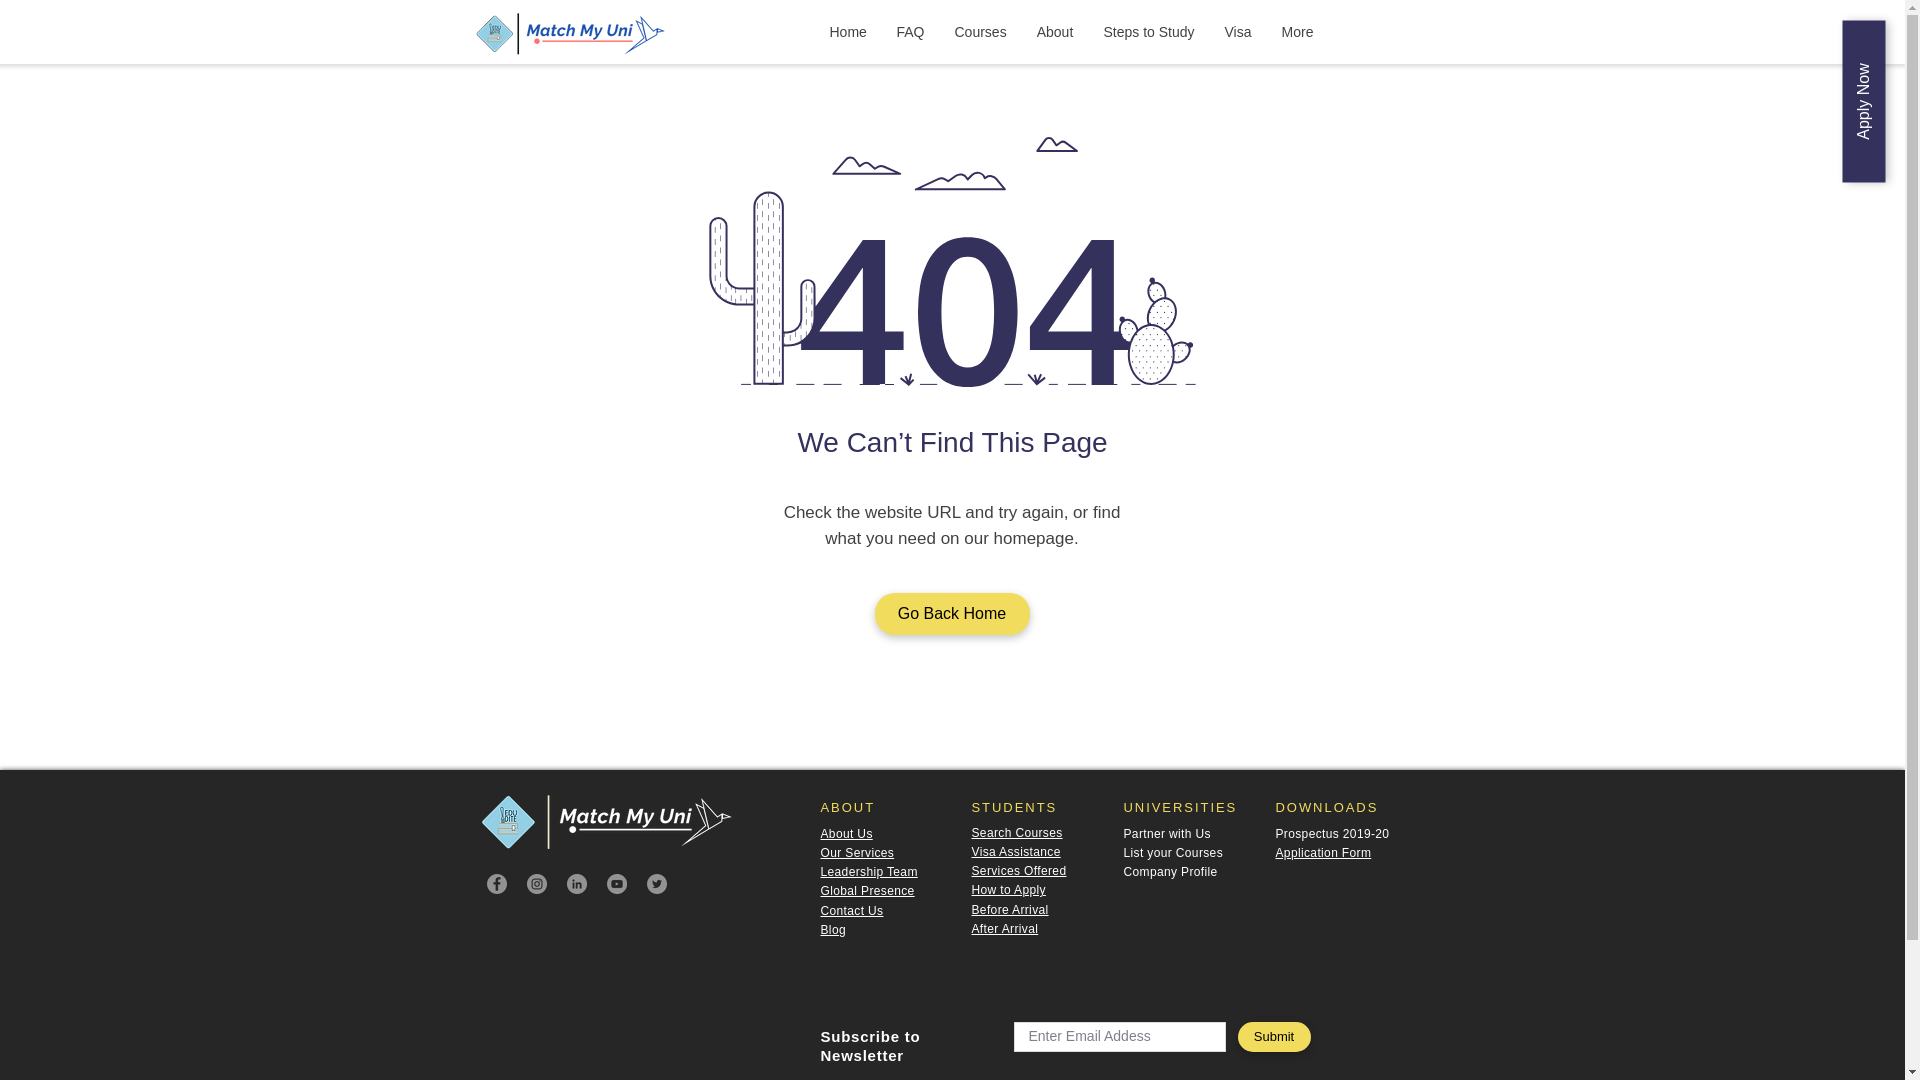  Describe the element at coordinates (910, 32) in the screenshot. I see `FAQ` at that location.